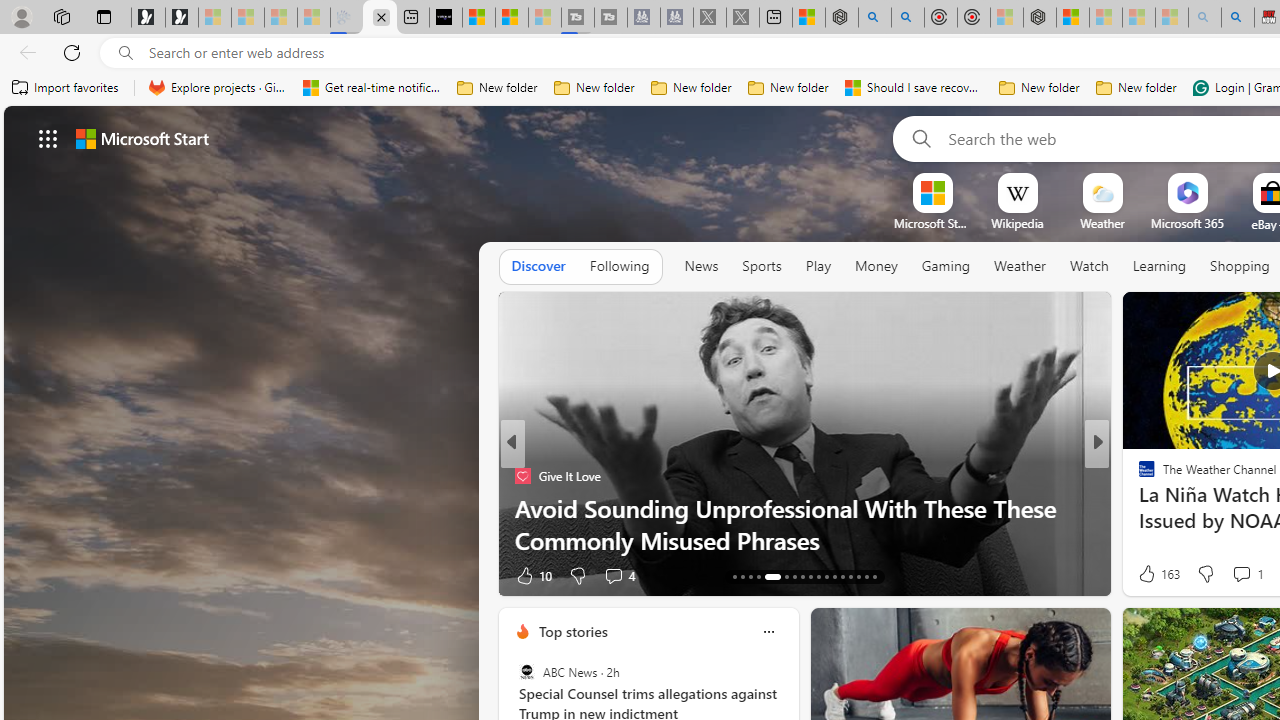 The image size is (1280, 720). I want to click on TechRadar, so click(1138, 476).